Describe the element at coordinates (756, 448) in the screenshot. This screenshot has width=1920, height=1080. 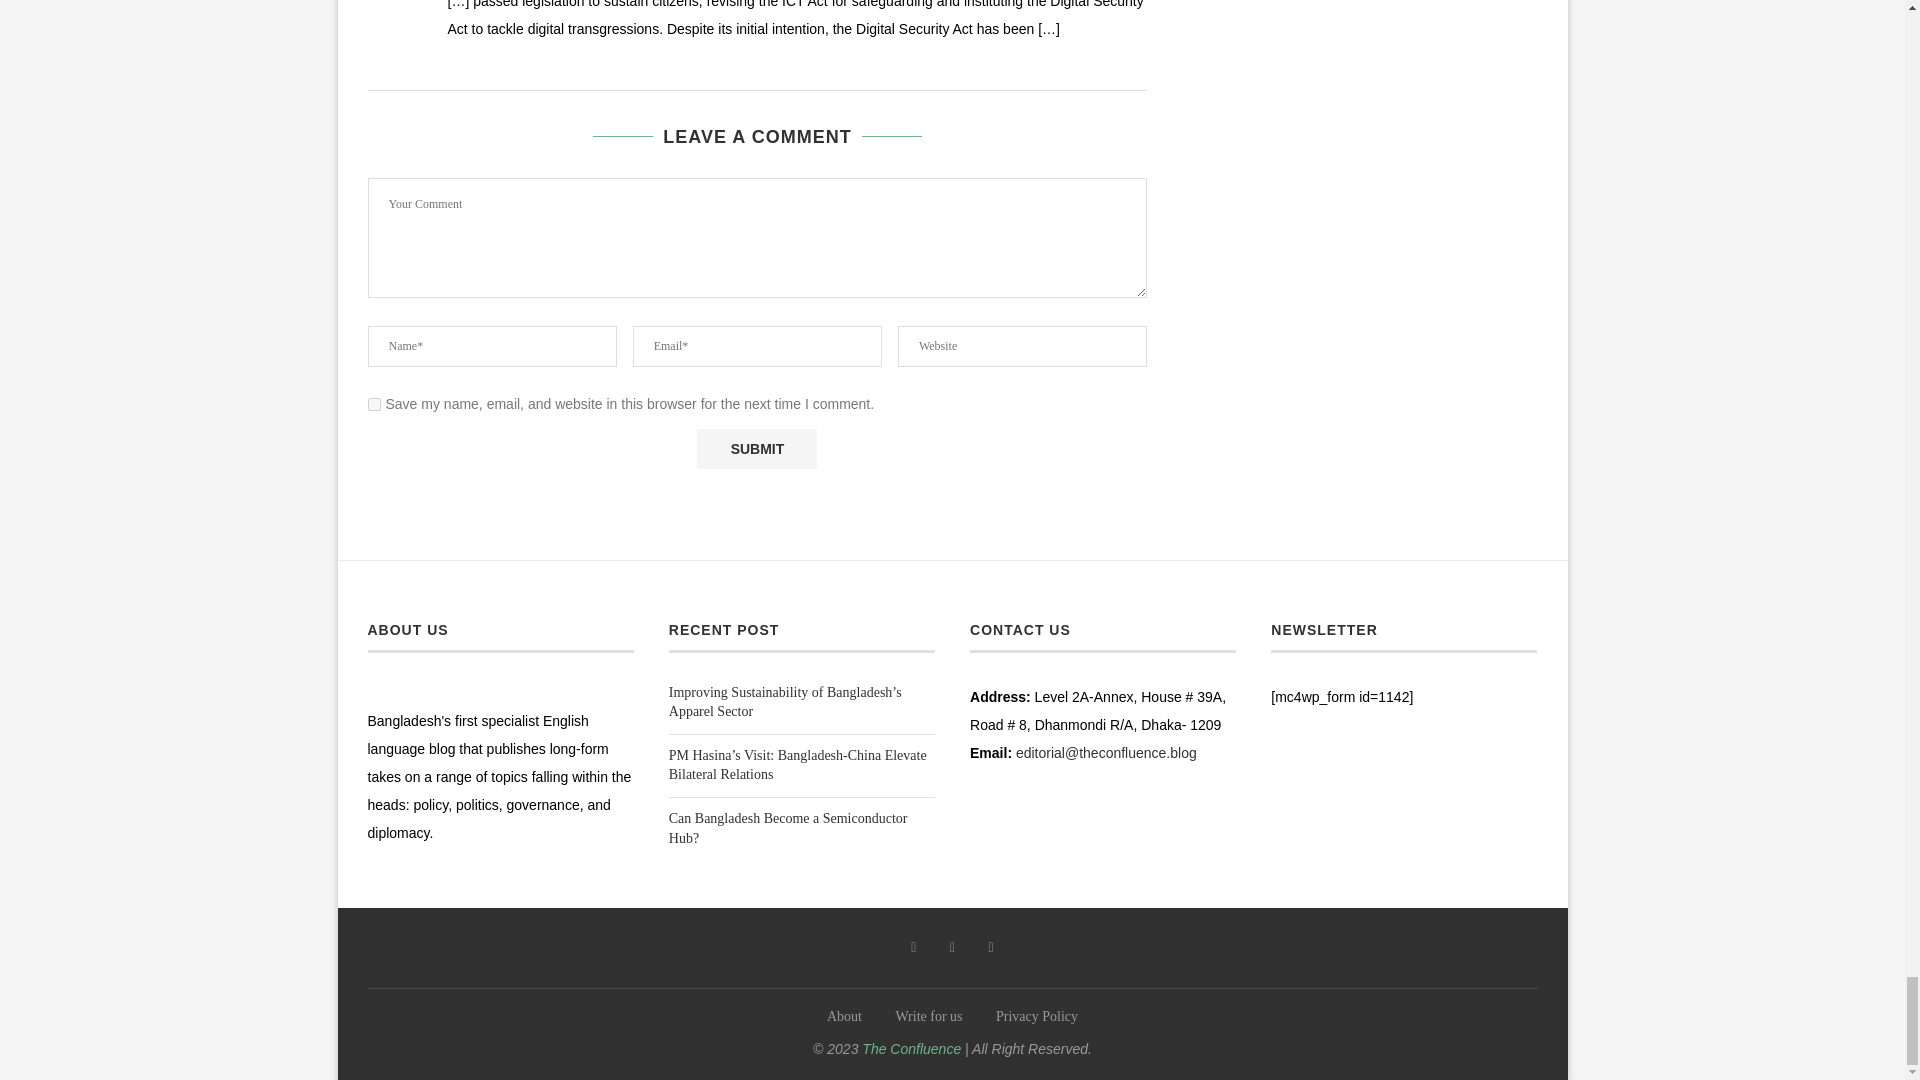
I see `Submit` at that location.